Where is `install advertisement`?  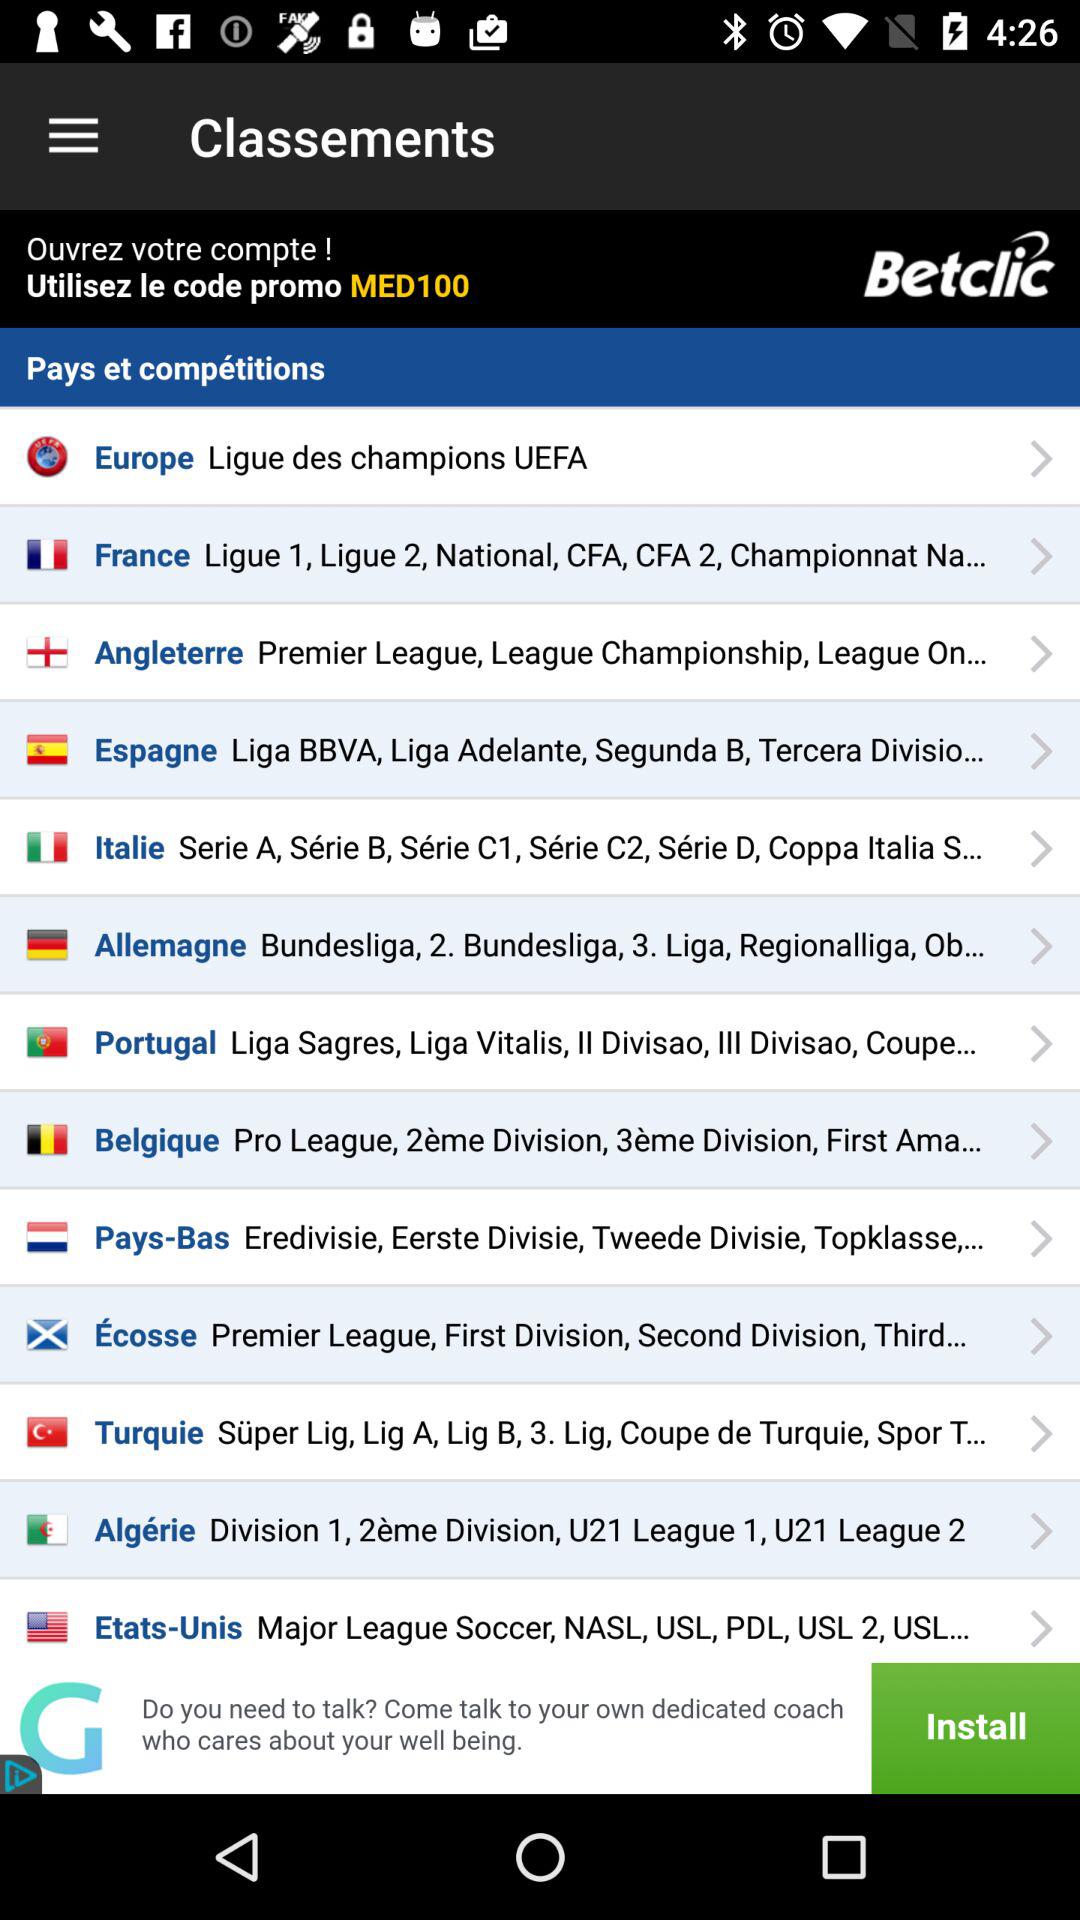
install advertisement is located at coordinates (540, 1728).